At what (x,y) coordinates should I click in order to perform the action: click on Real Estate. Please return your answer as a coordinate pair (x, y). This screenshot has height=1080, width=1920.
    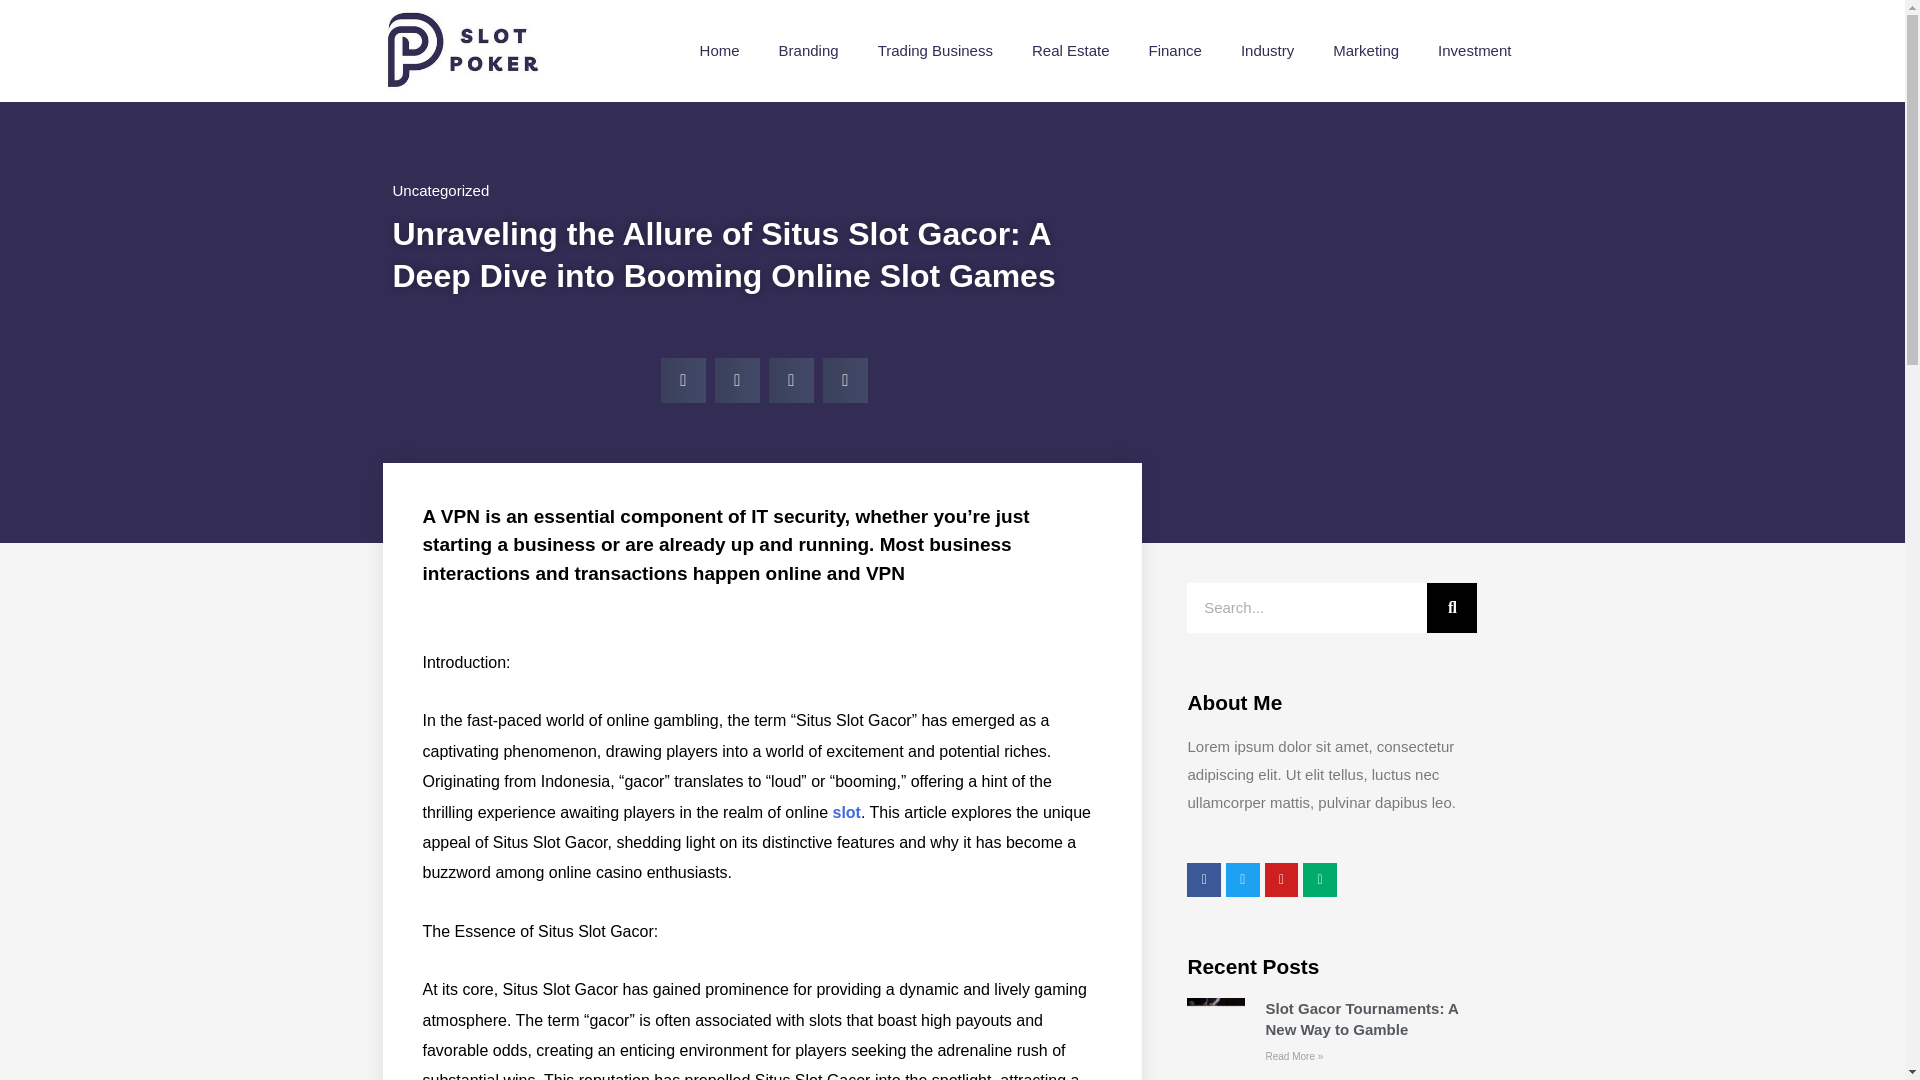
    Looking at the image, I should click on (1071, 50).